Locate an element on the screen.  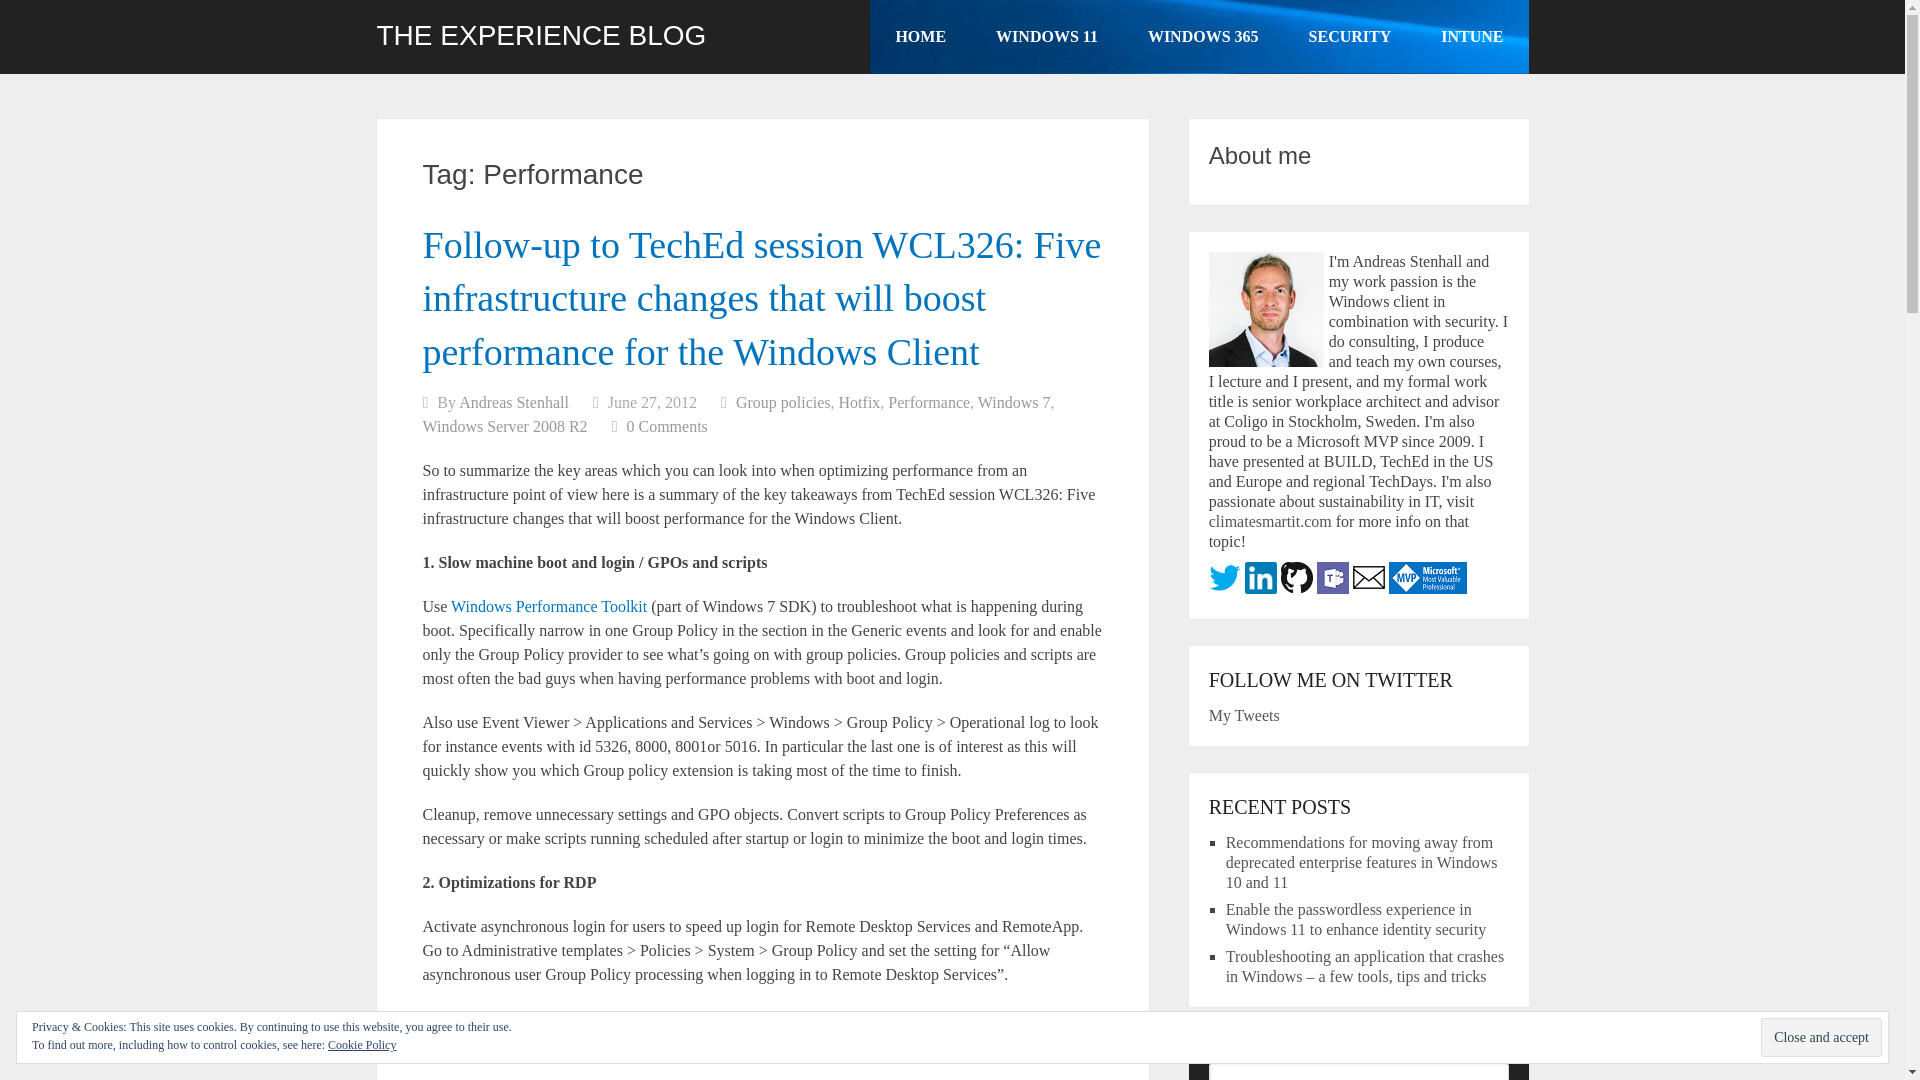
Windows Server 2008 R2 is located at coordinates (504, 426).